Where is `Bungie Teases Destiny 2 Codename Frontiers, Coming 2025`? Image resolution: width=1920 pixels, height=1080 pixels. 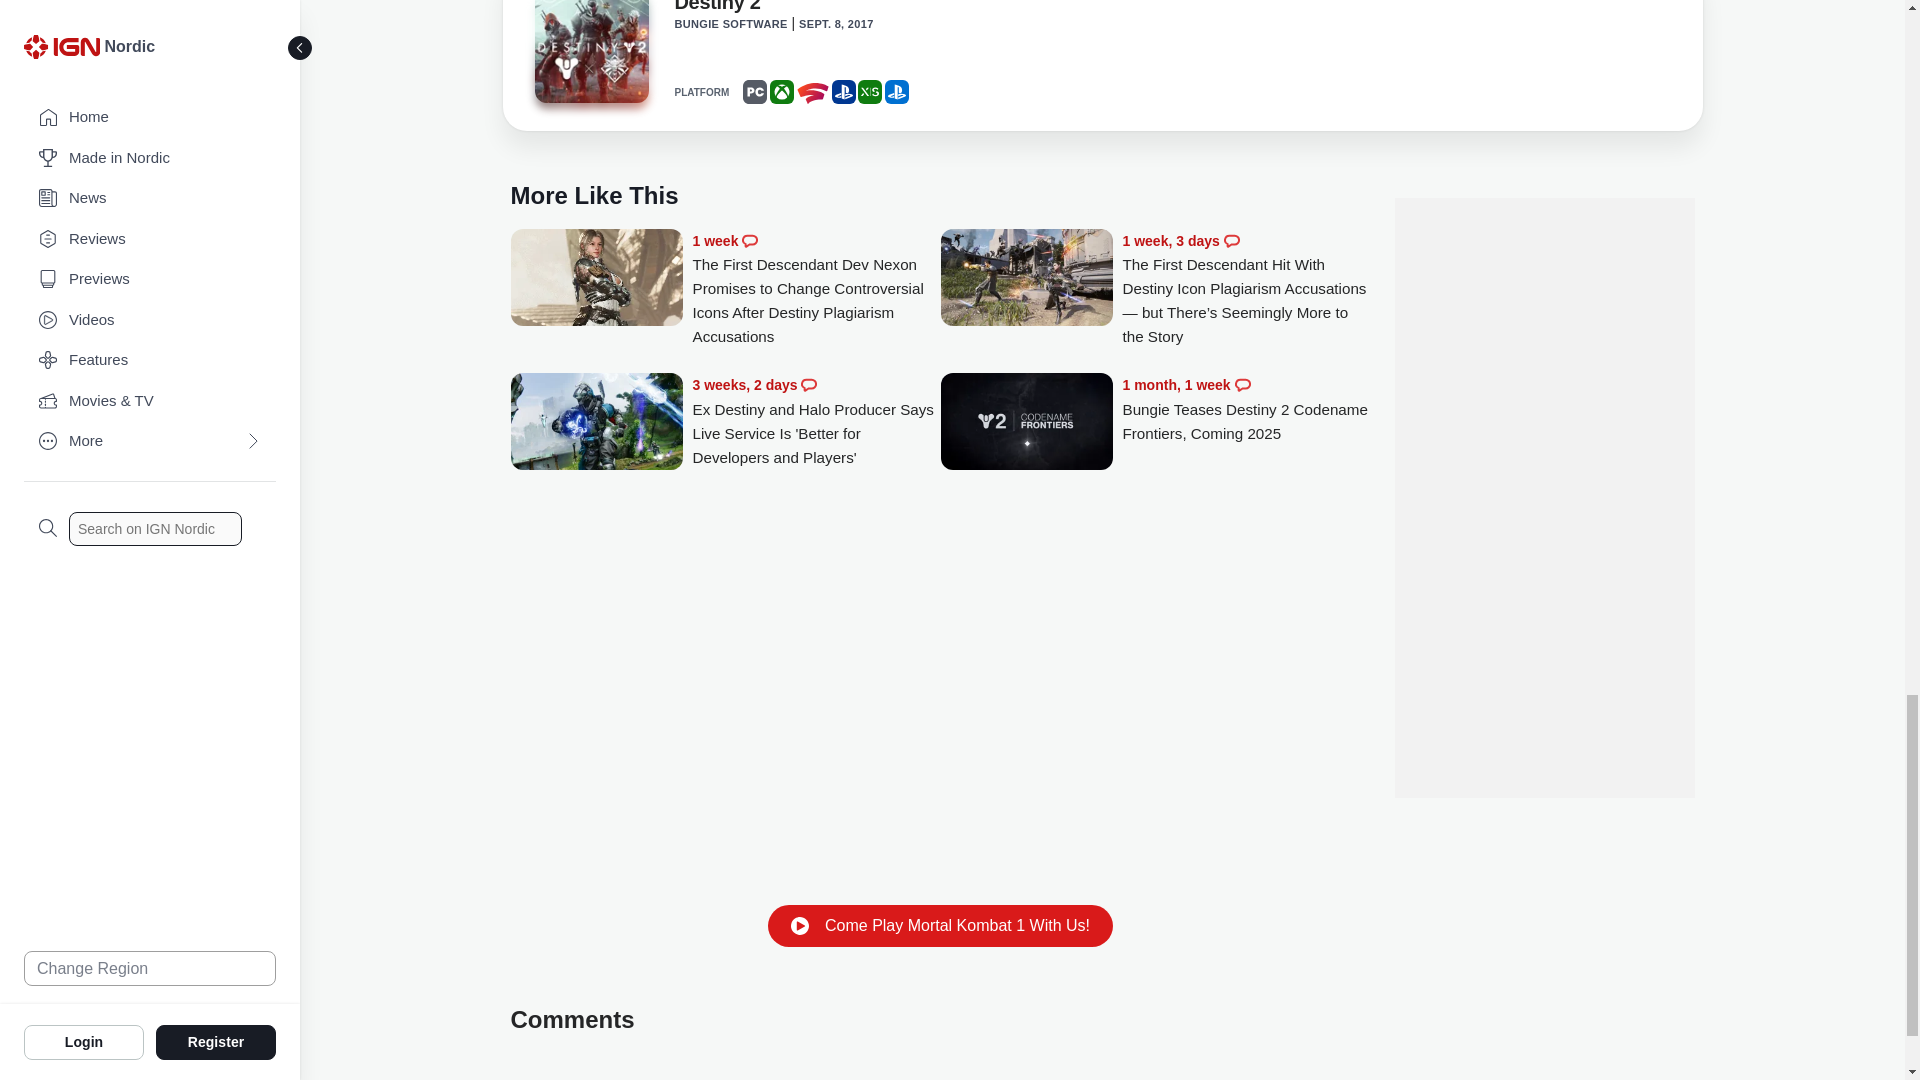
Bungie Teases Destiny 2 Codename Frontiers, Coming 2025 is located at coordinates (1026, 423).